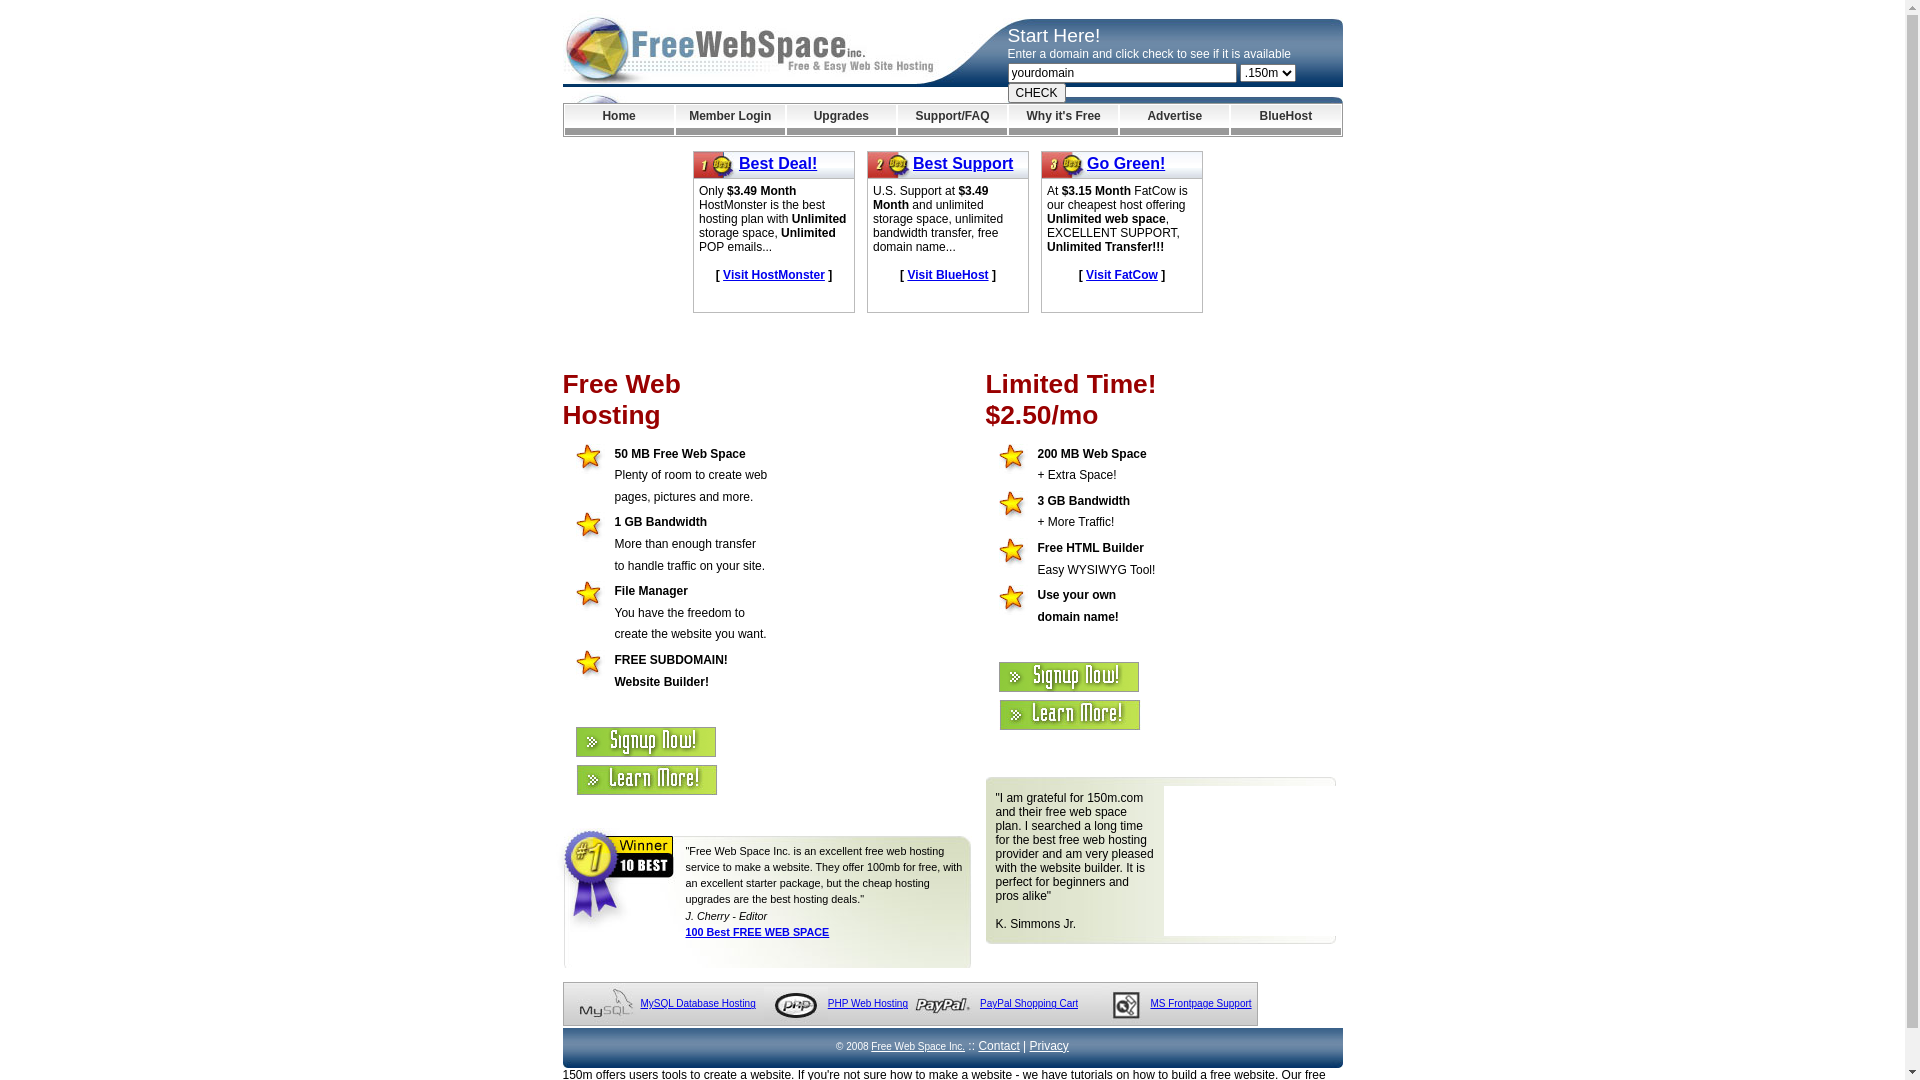 Image resolution: width=1920 pixels, height=1080 pixels. What do you see at coordinates (758, 932) in the screenshot?
I see `100 Best FREE WEB SPACE` at bounding box center [758, 932].